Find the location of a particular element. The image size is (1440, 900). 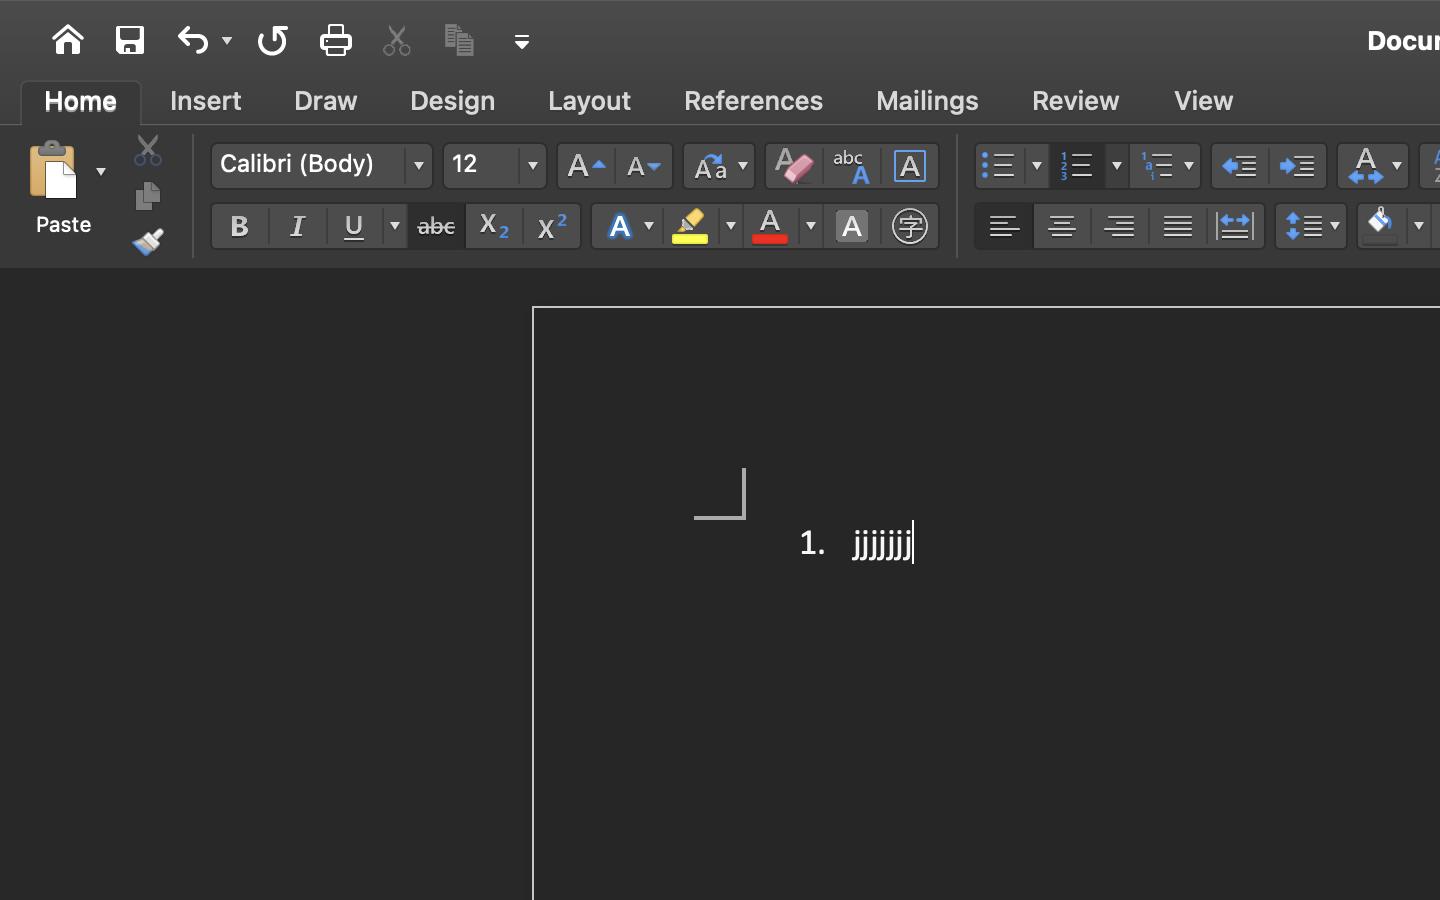

Calibri (Body) is located at coordinates (321, 166).